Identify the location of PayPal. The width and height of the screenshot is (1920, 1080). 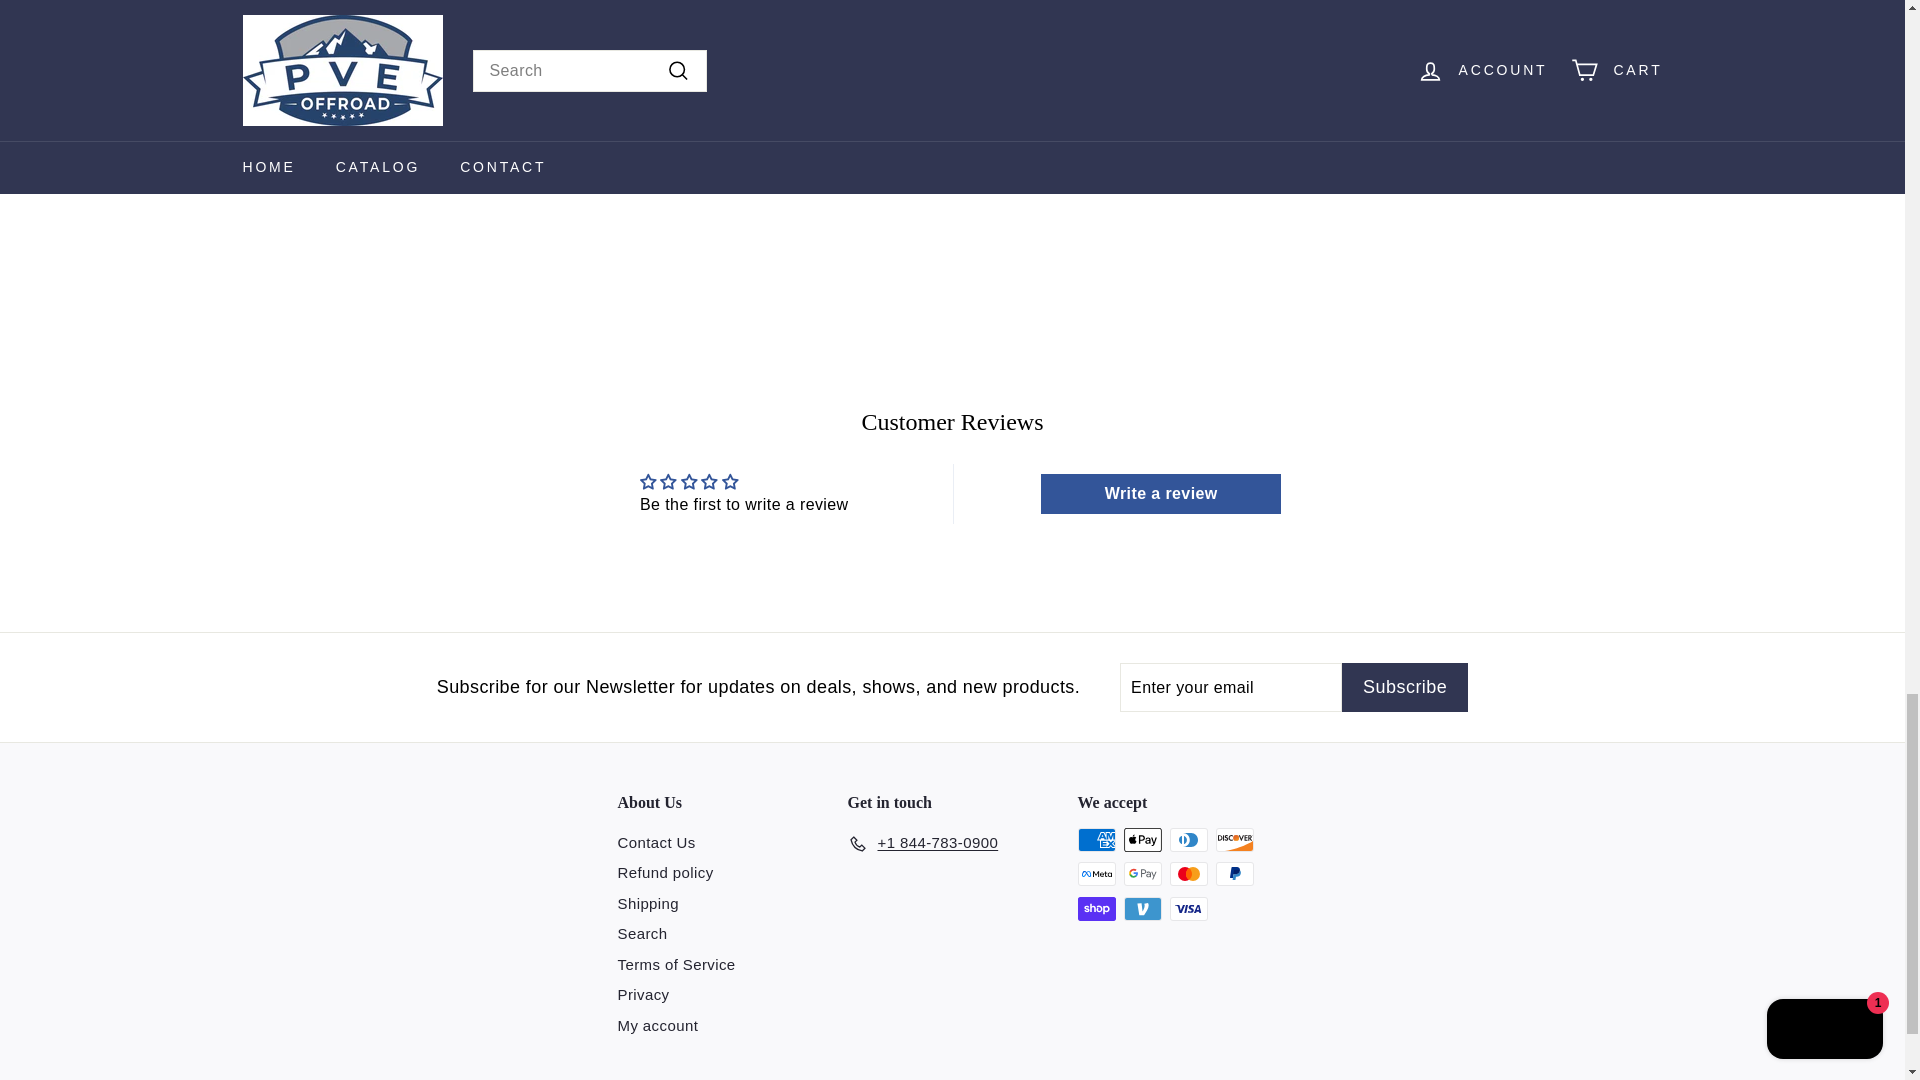
(1234, 873).